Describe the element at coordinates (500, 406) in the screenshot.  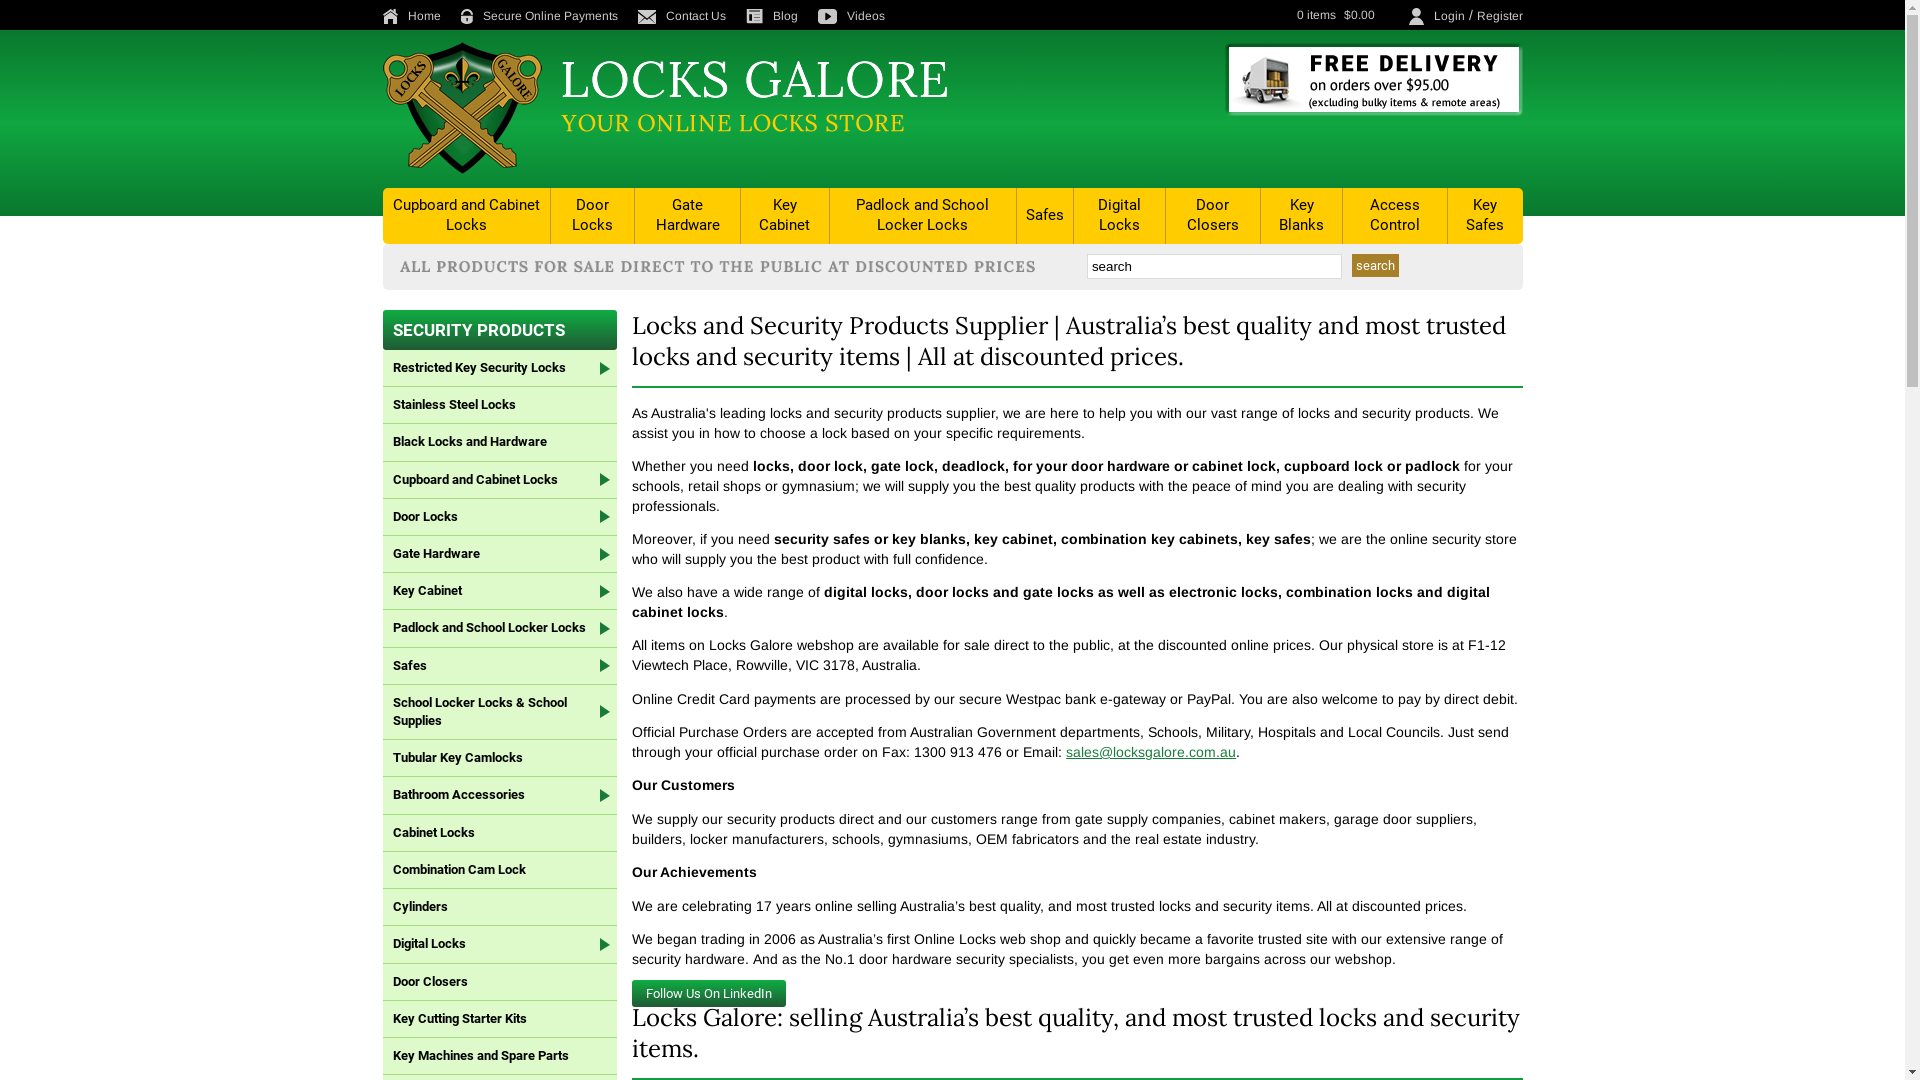
I see `Stainless Steel Locks` at that location.